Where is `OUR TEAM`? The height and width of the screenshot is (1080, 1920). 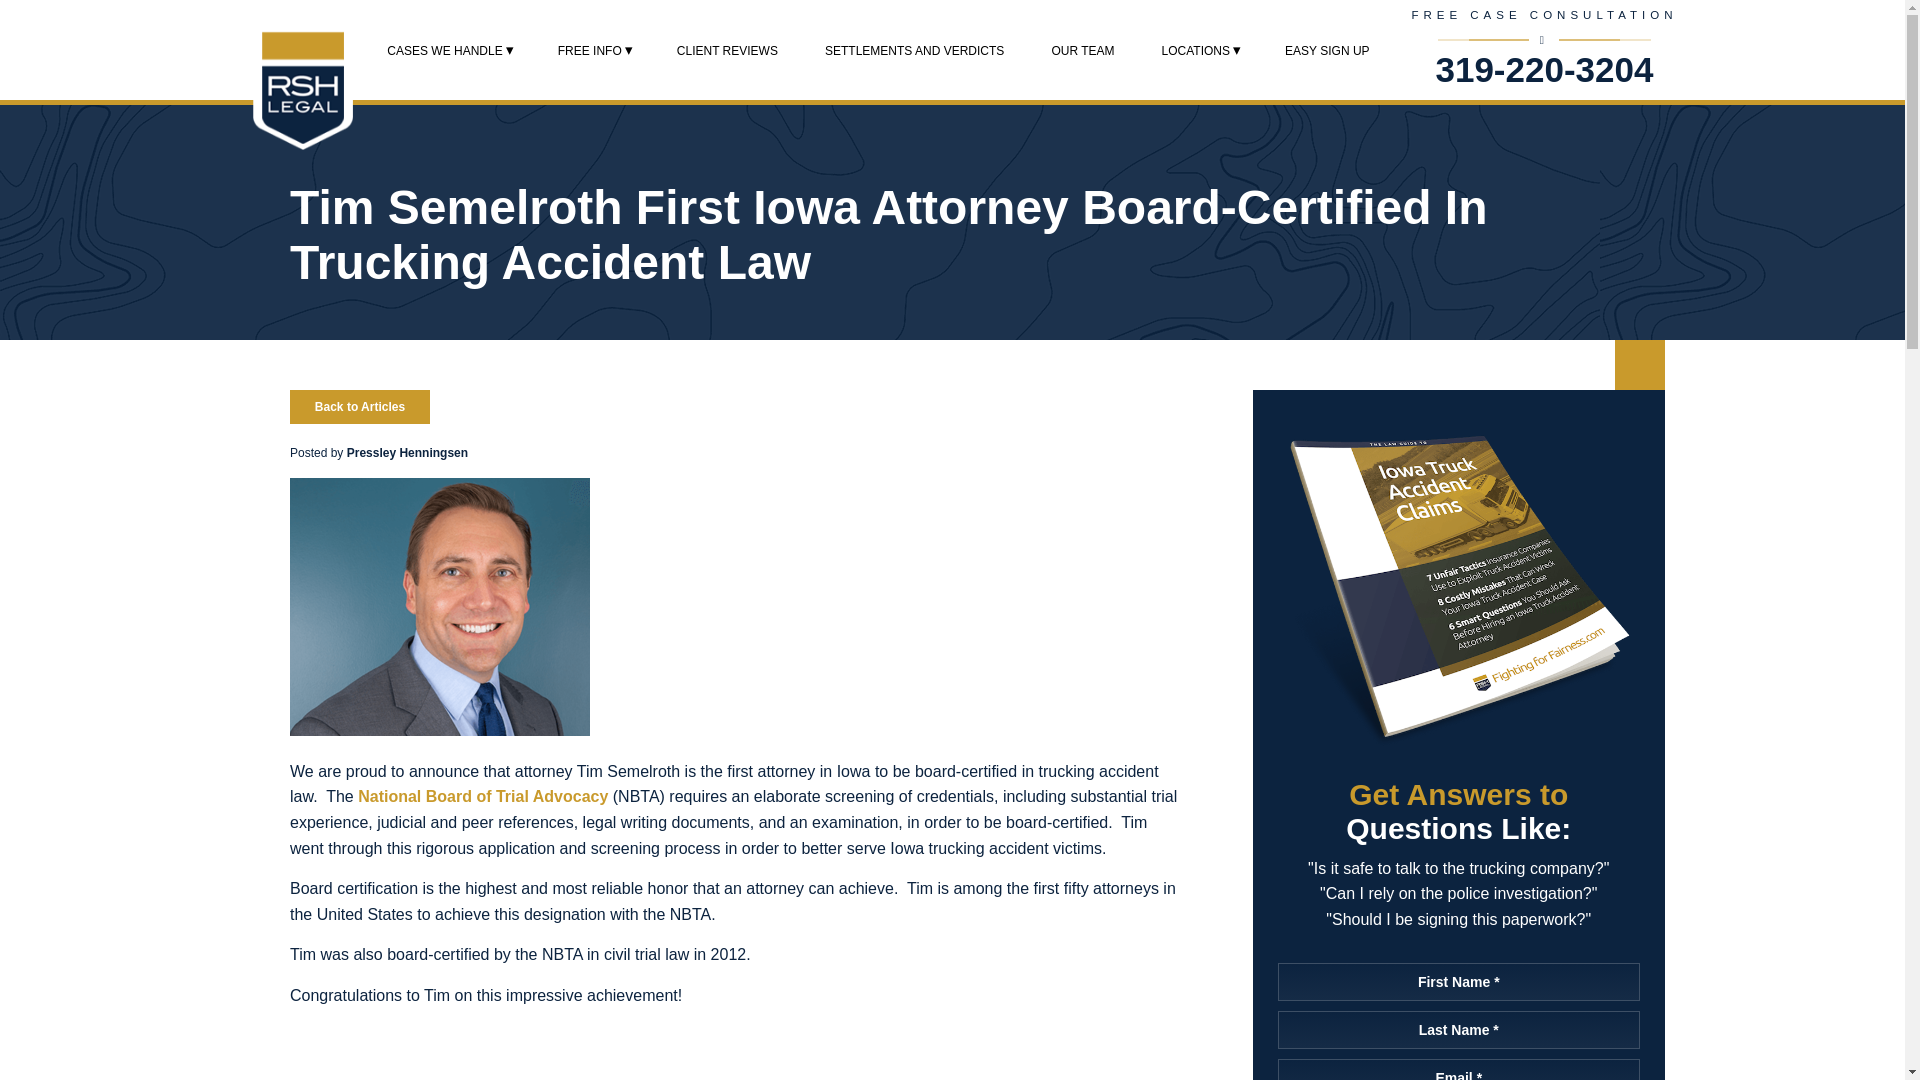 OUR TEAM is located at coordinates (1082, 50).